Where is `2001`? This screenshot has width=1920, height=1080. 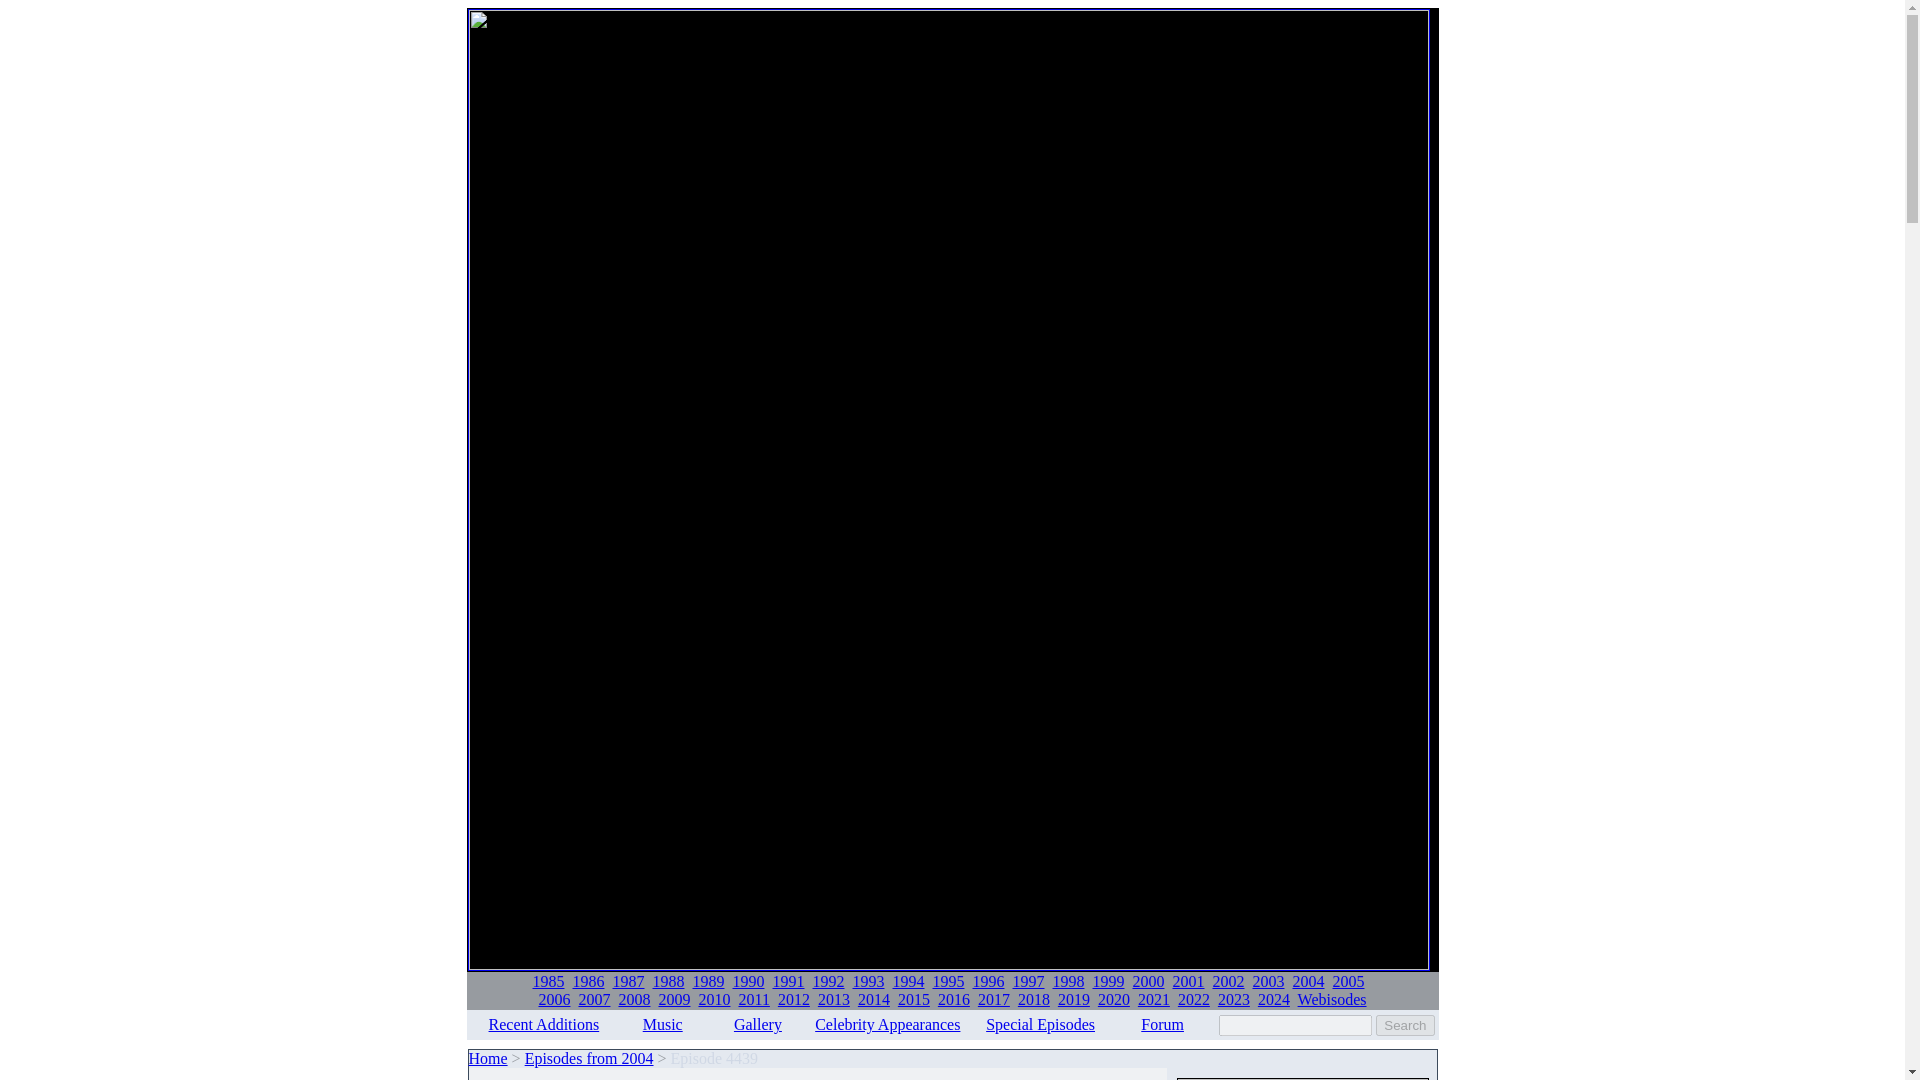
2001 is located at coordinates (1187, 982).